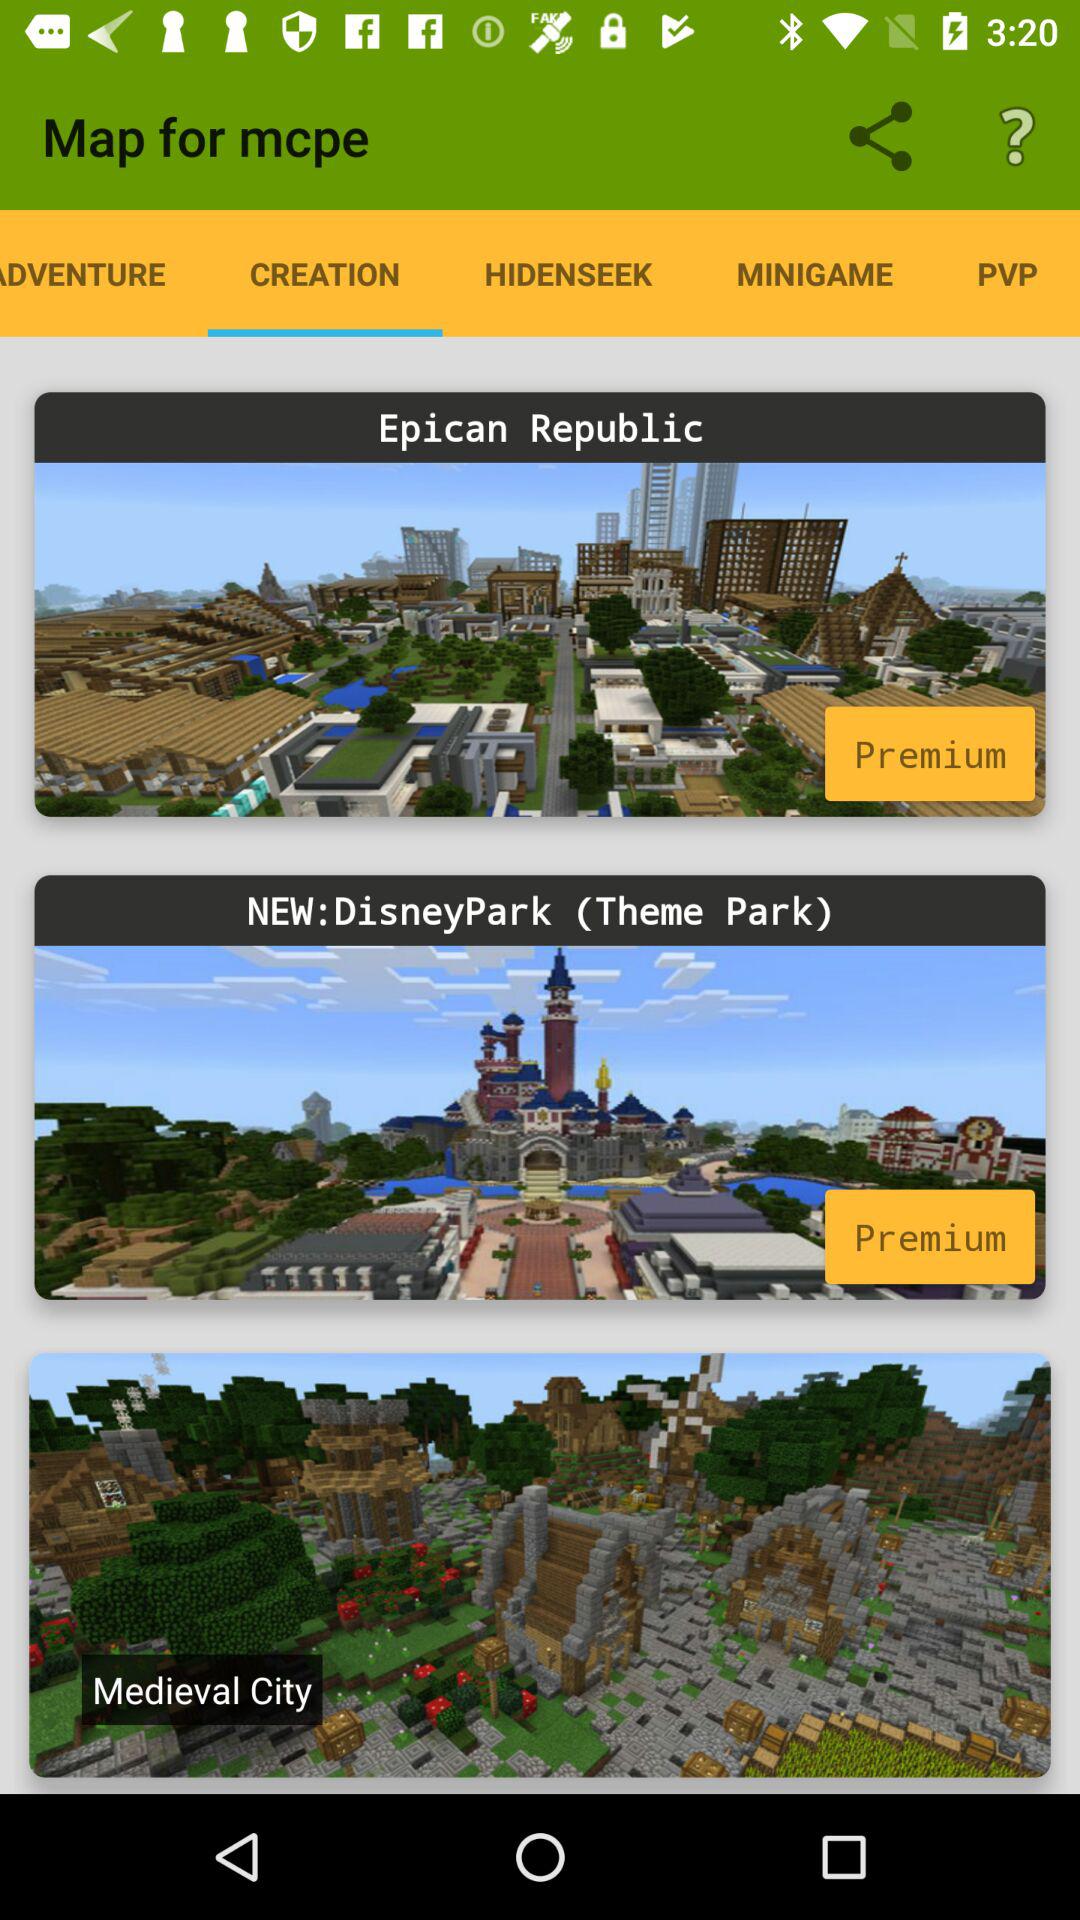 This screenshot has width=1080, height=1920. What do you see at coordinates (540, 639) in the screenshot?
I see `upgrade to premium` at bounding box center [540, 639].